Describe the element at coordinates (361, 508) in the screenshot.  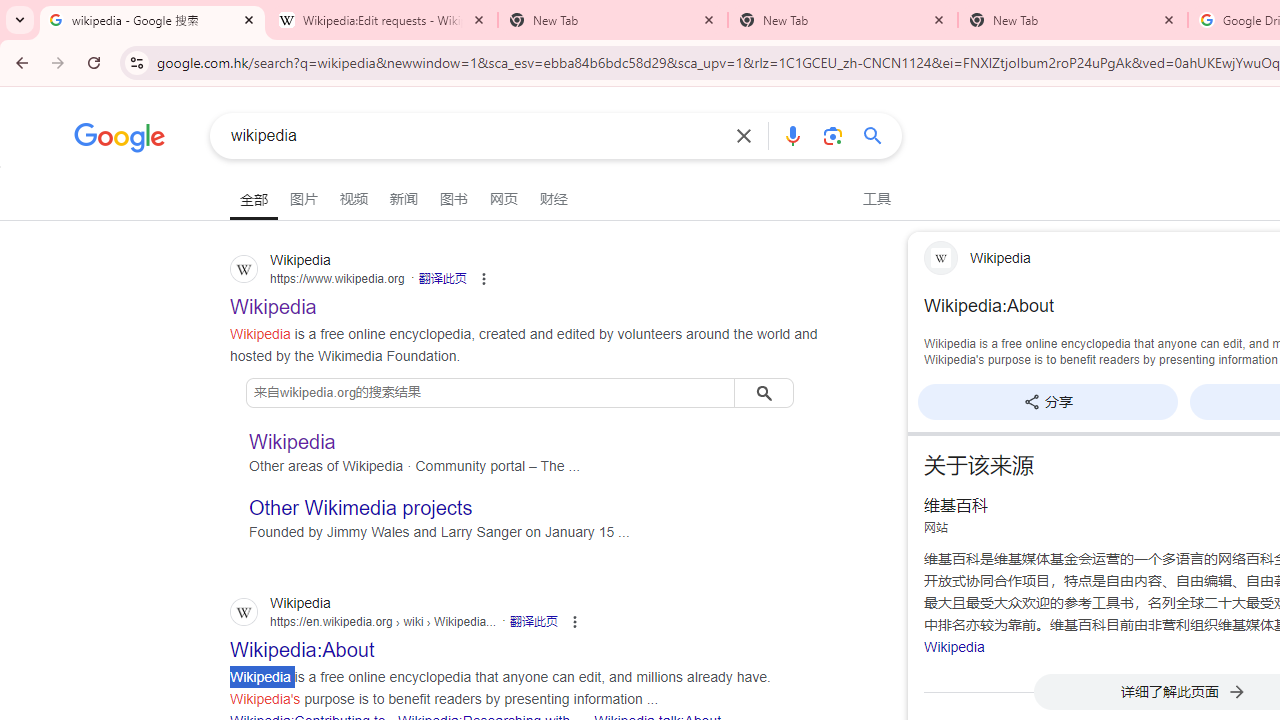
I see `Other Wikimedia projects` at that location.